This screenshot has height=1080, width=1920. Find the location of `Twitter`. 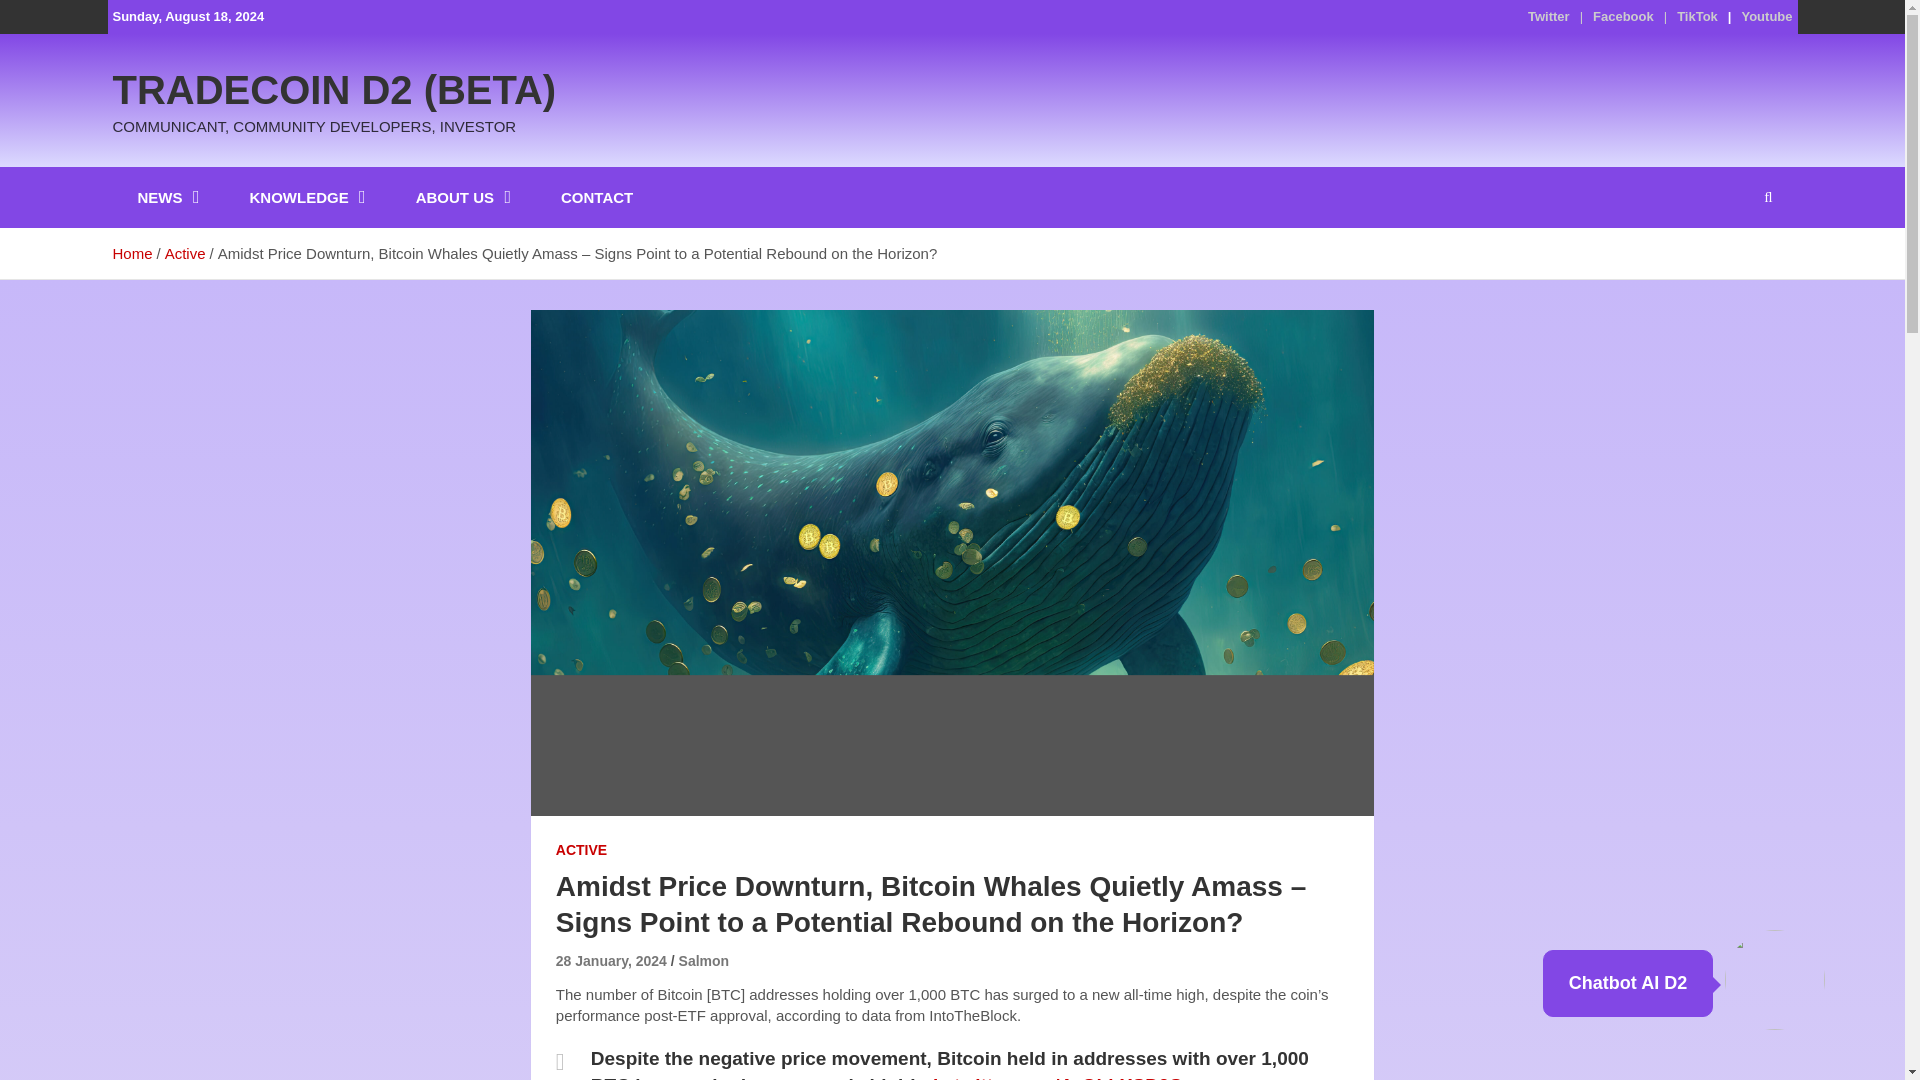

Twitter is located at coordinates (1549, 16).